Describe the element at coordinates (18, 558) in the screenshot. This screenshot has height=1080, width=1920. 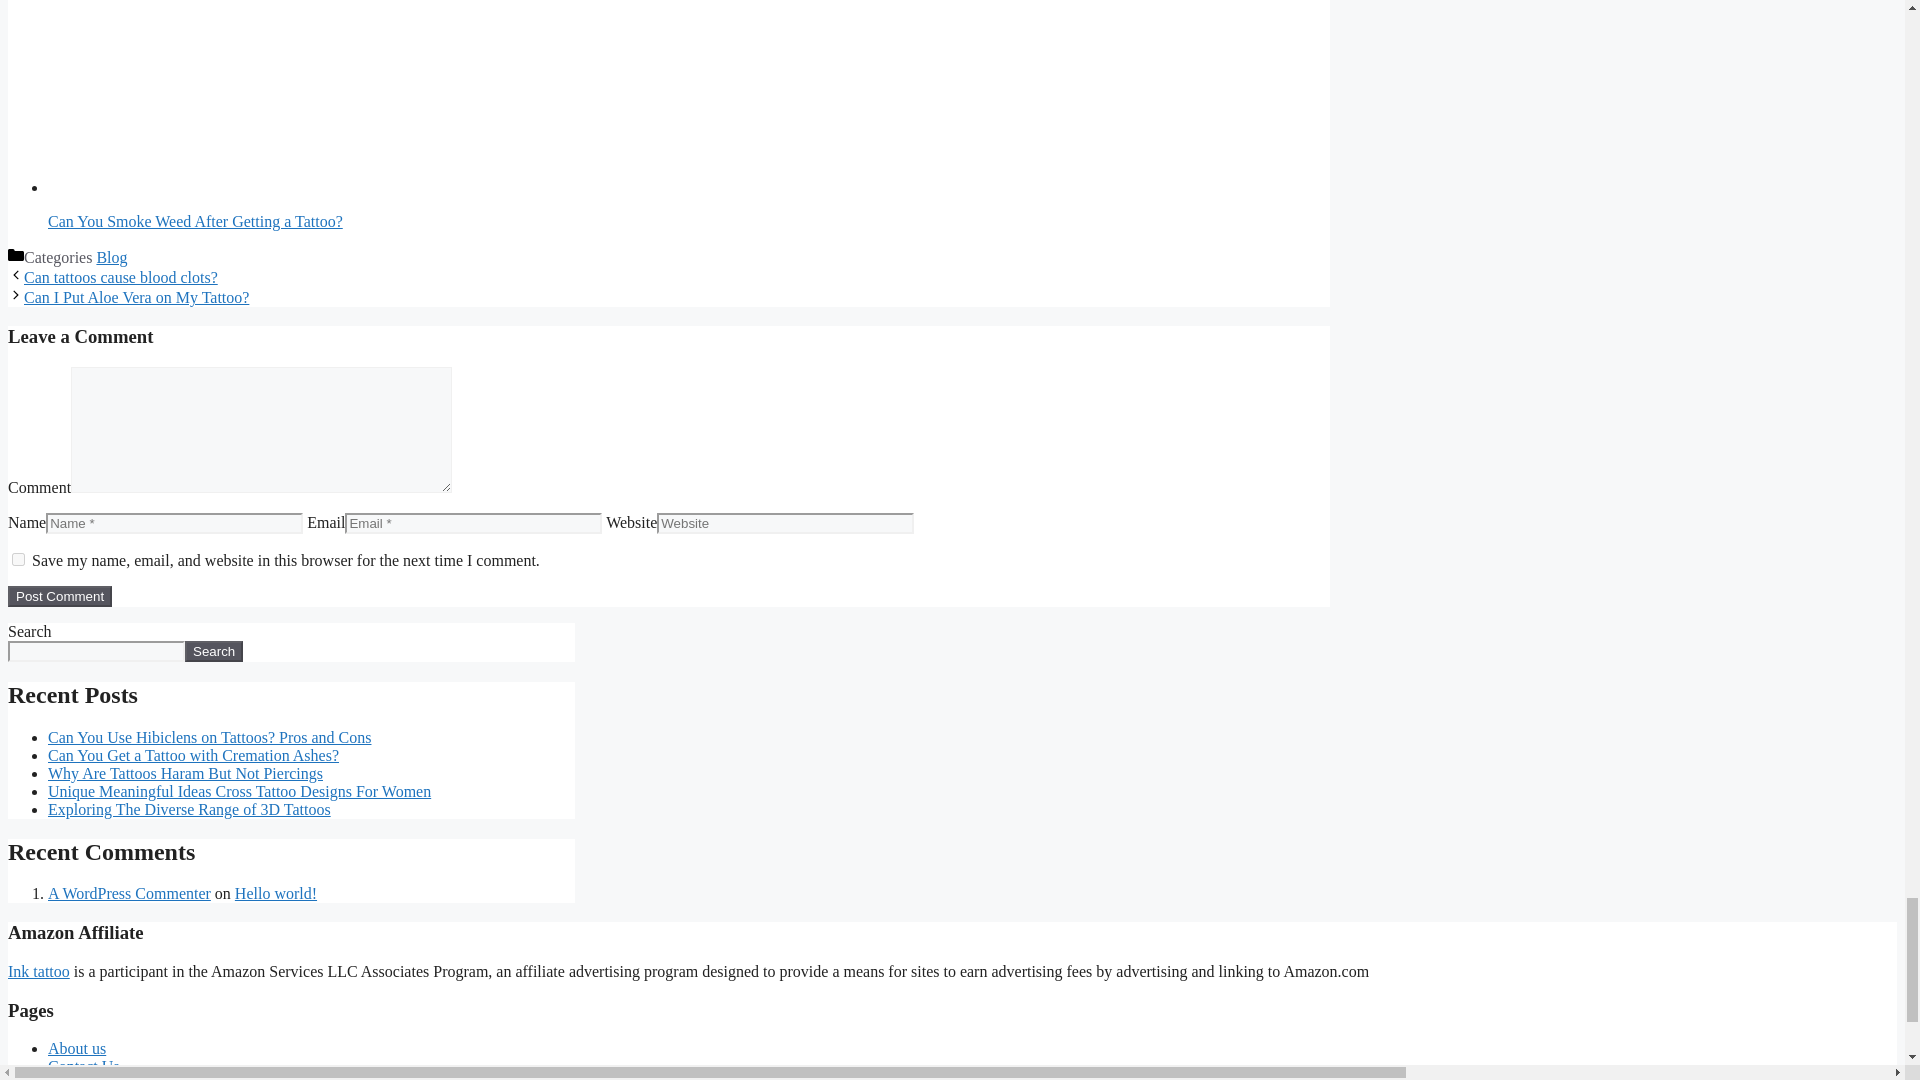
I see `yes` at that location.